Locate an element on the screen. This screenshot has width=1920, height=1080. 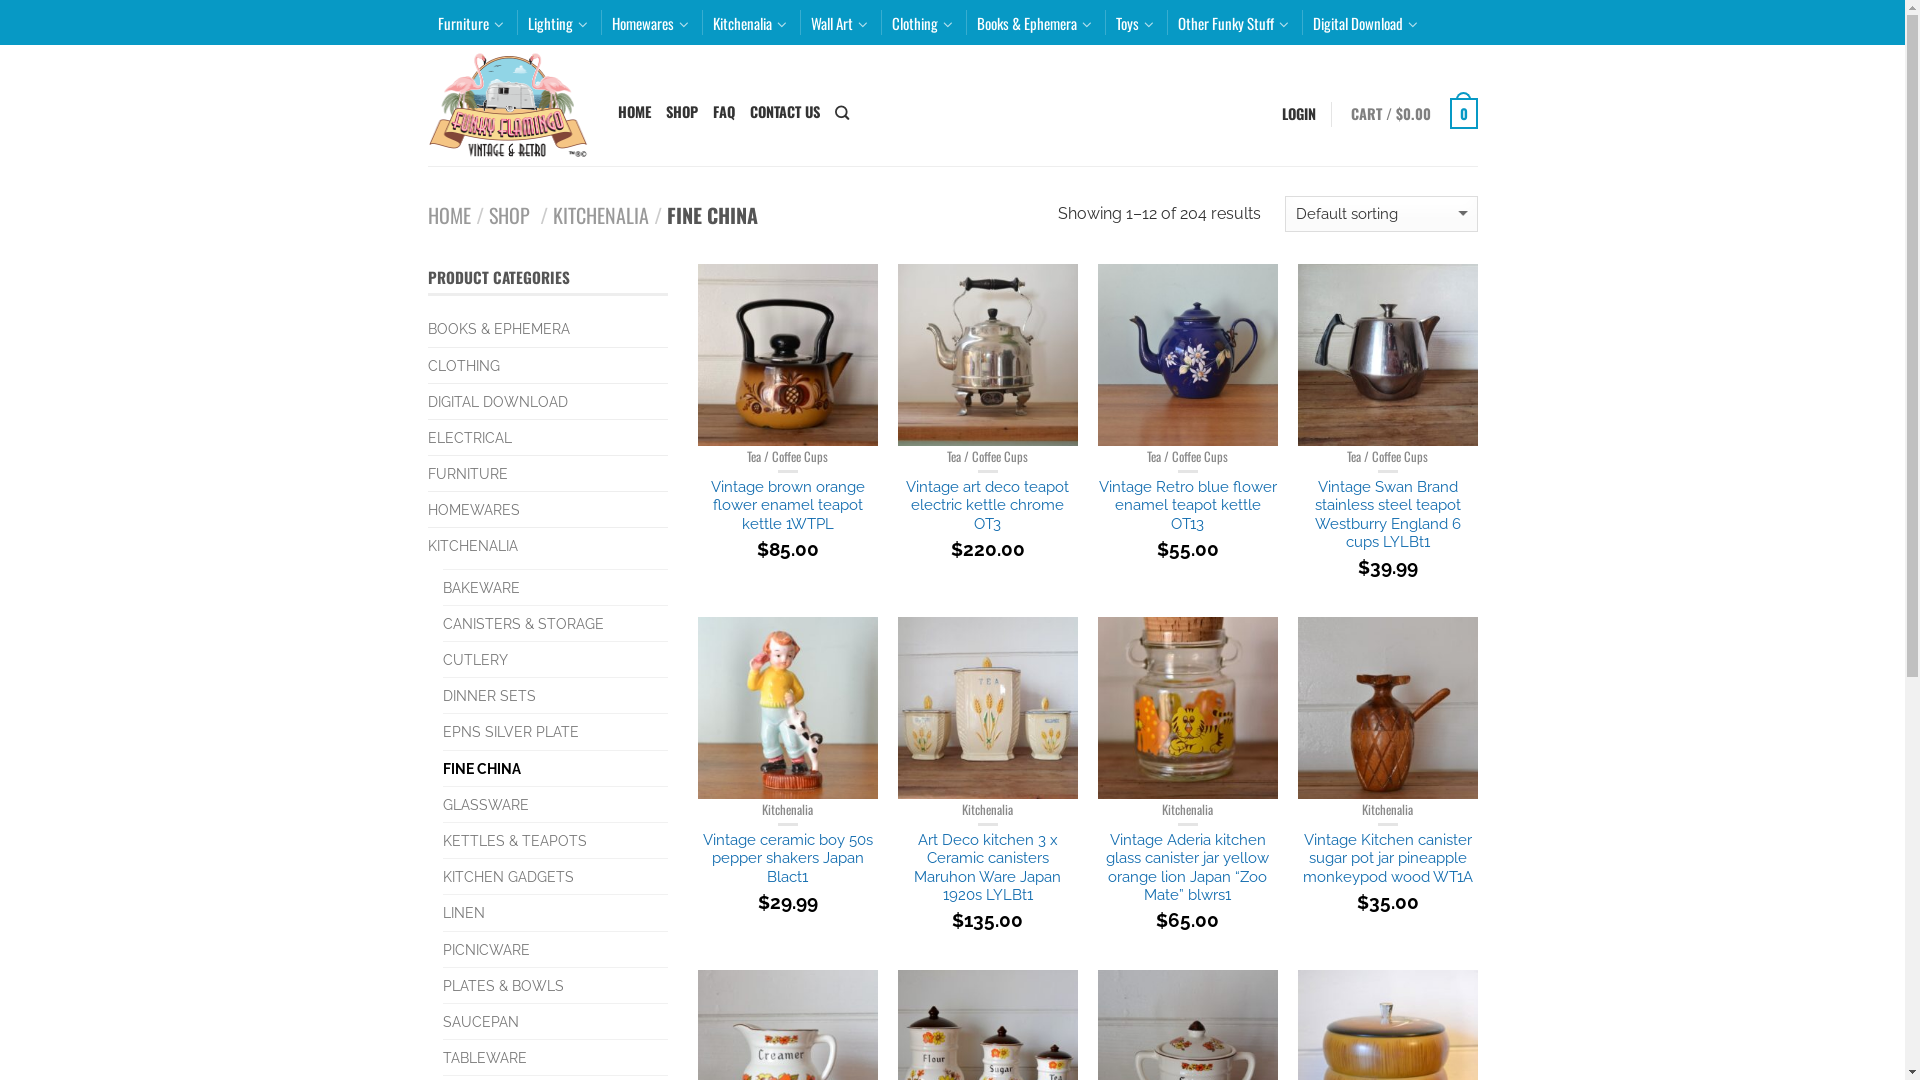
Vintage art deco teapot electric kettle chrome OT3 is located at coordinates (988, 519).